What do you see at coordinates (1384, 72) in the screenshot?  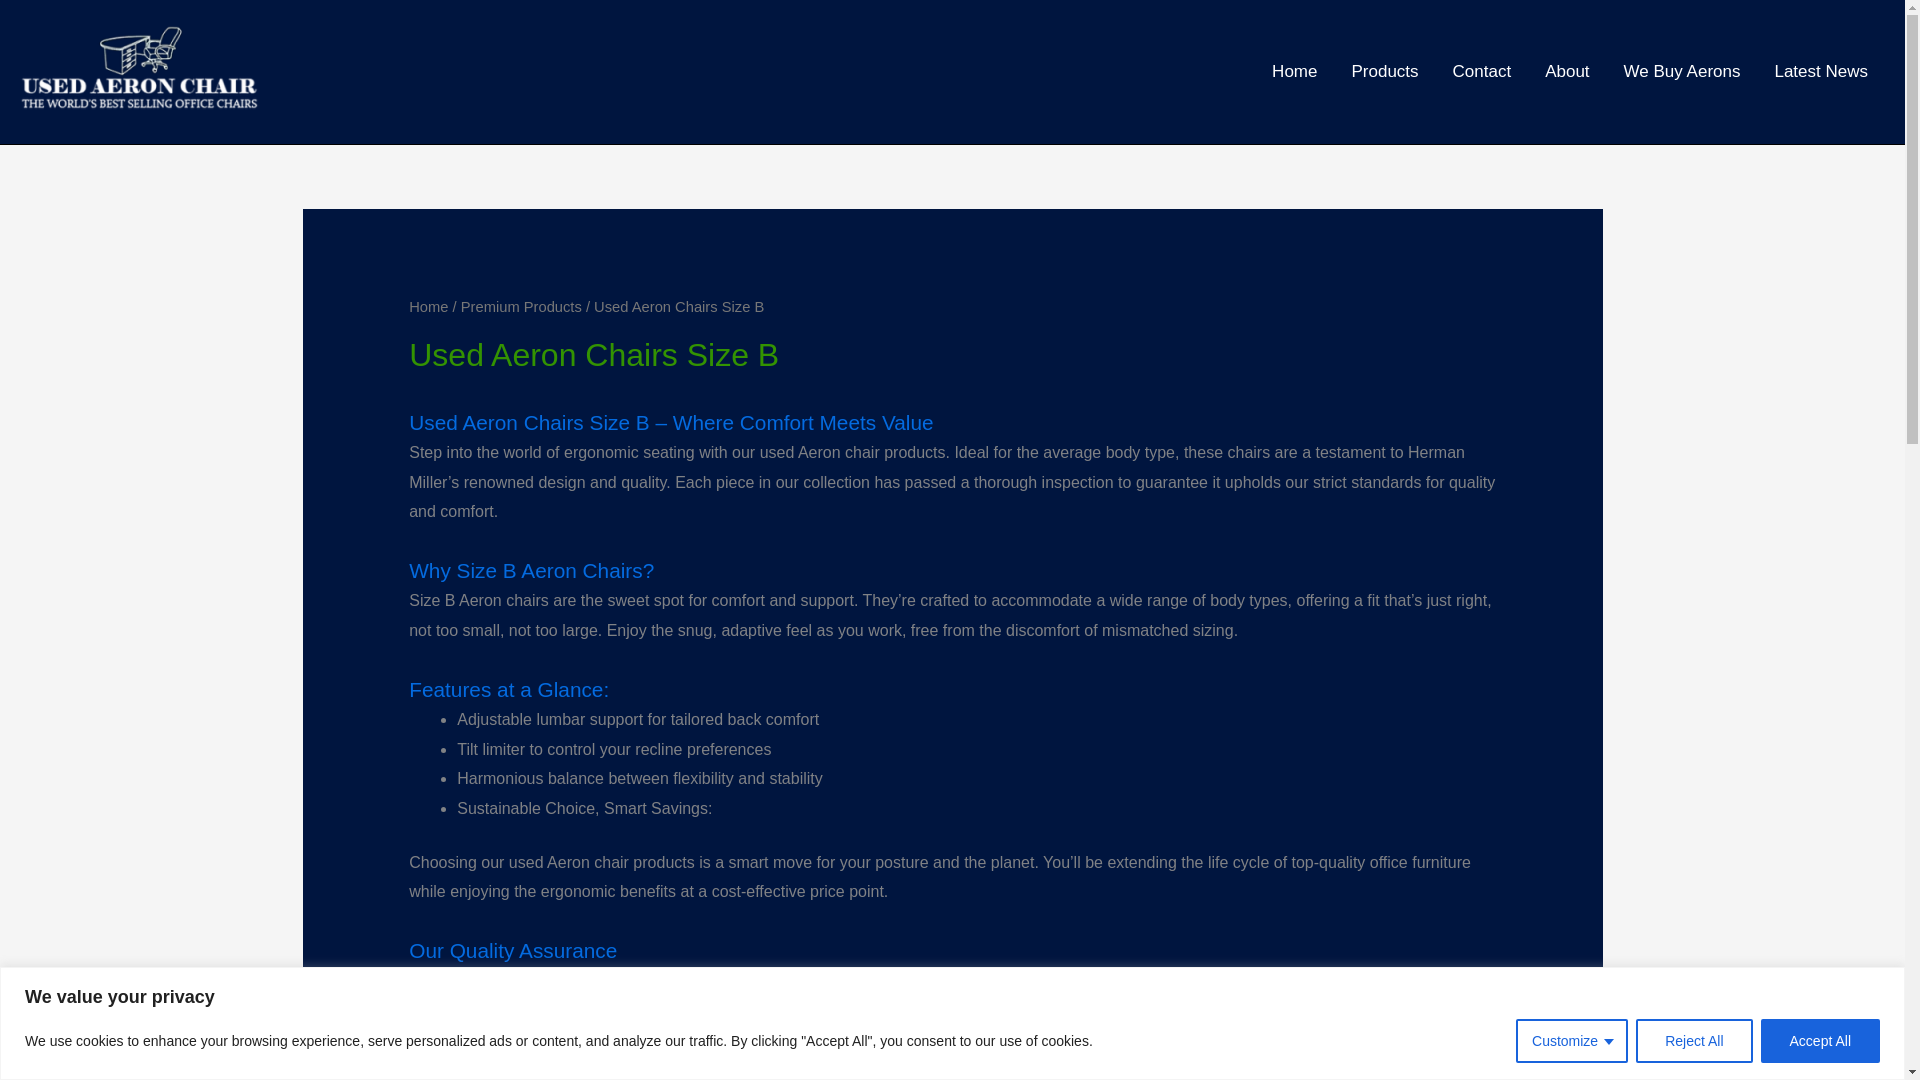 I see `Products` at bounding box center [1384, 72].